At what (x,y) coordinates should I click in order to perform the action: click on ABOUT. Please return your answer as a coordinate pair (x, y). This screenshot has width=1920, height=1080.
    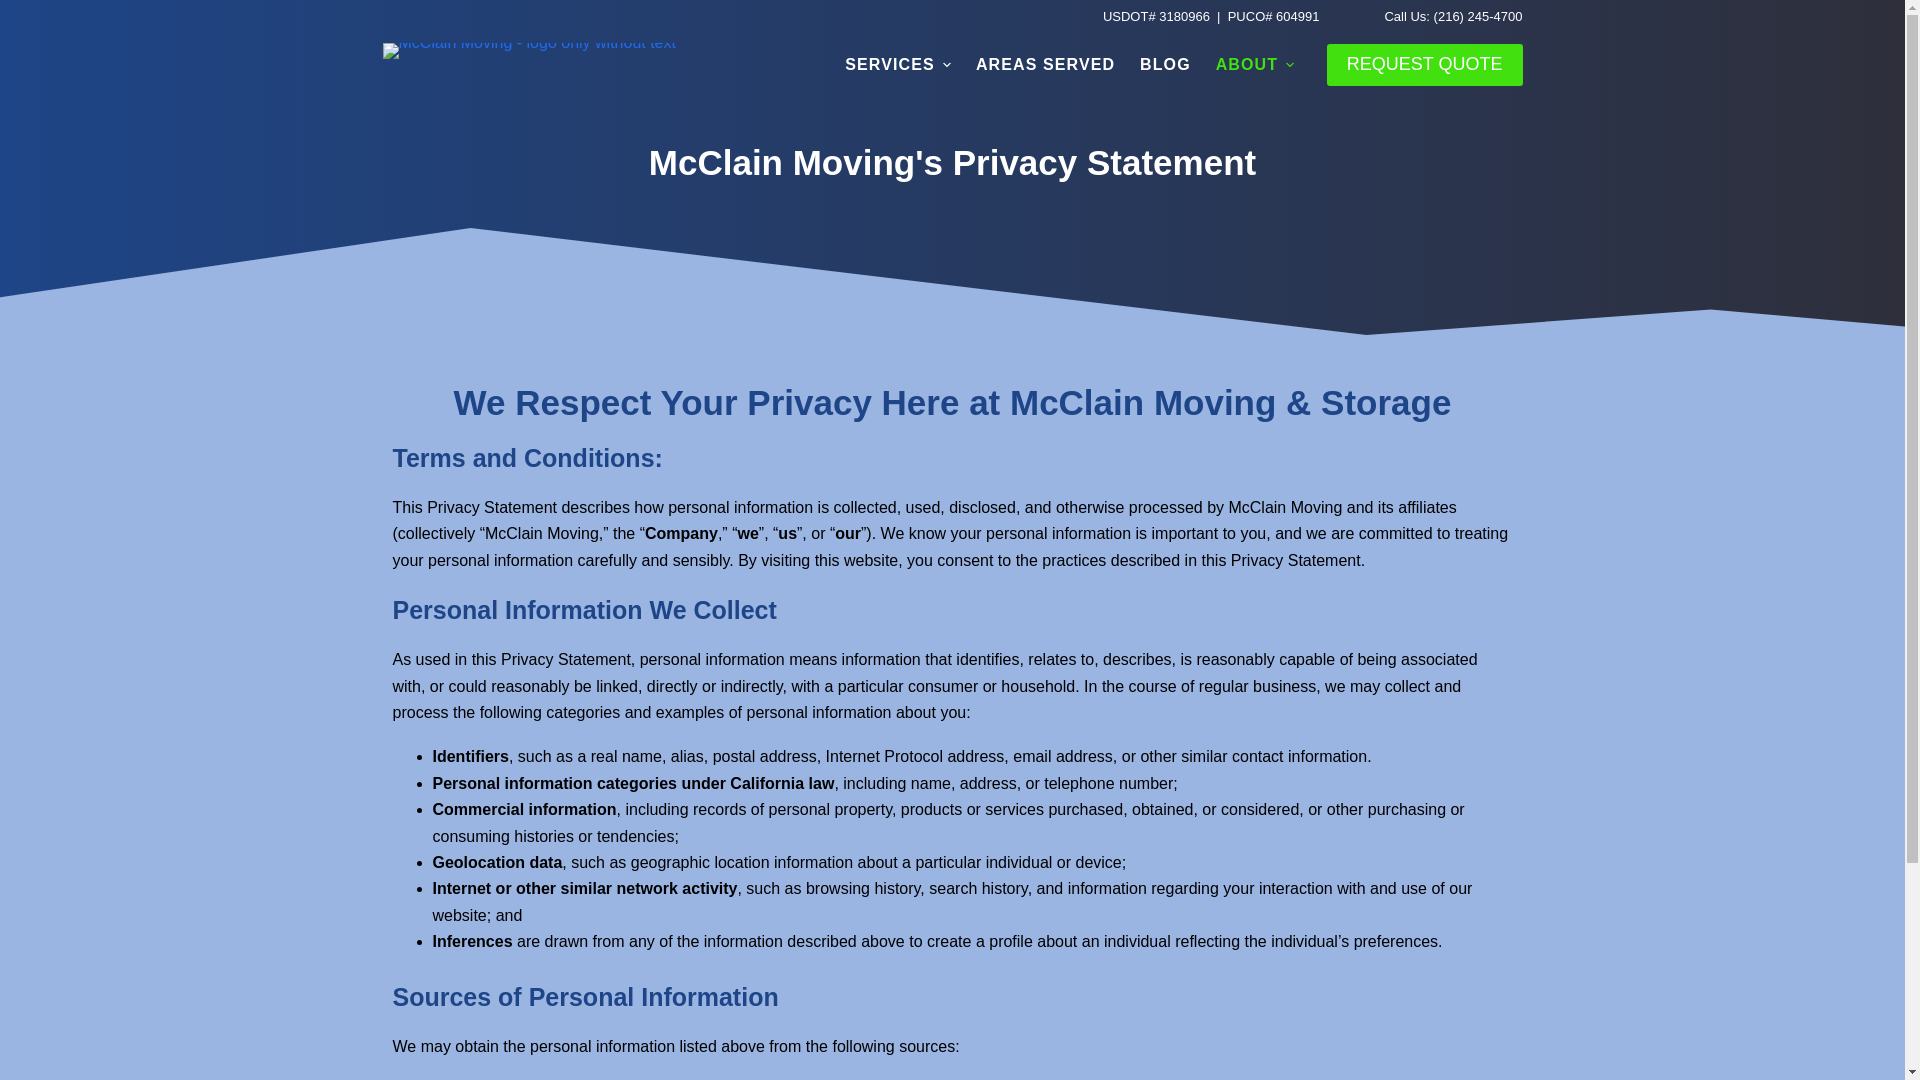
    Looking at the image, I should click on (1255, 64).